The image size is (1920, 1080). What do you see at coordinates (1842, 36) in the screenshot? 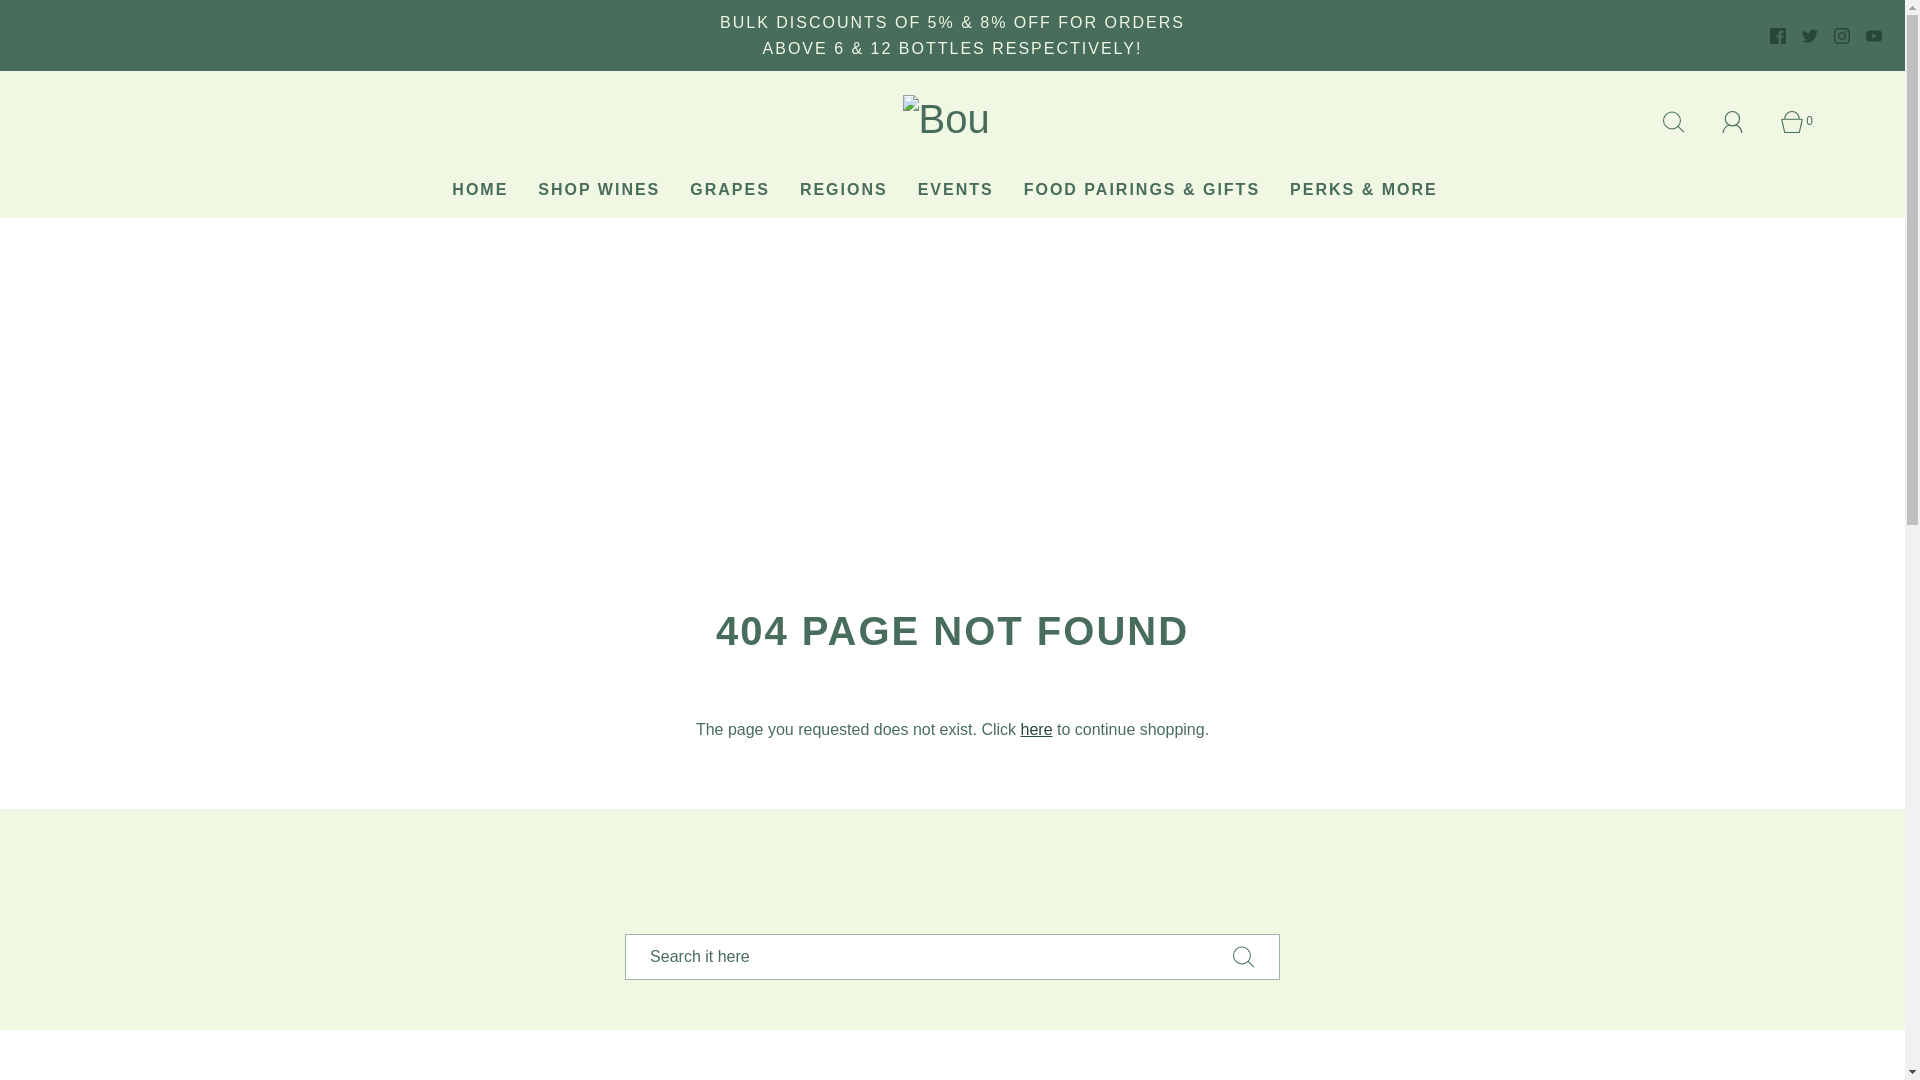
I see `INSTAGRAM ICON` at bounding box center [1842, 36].